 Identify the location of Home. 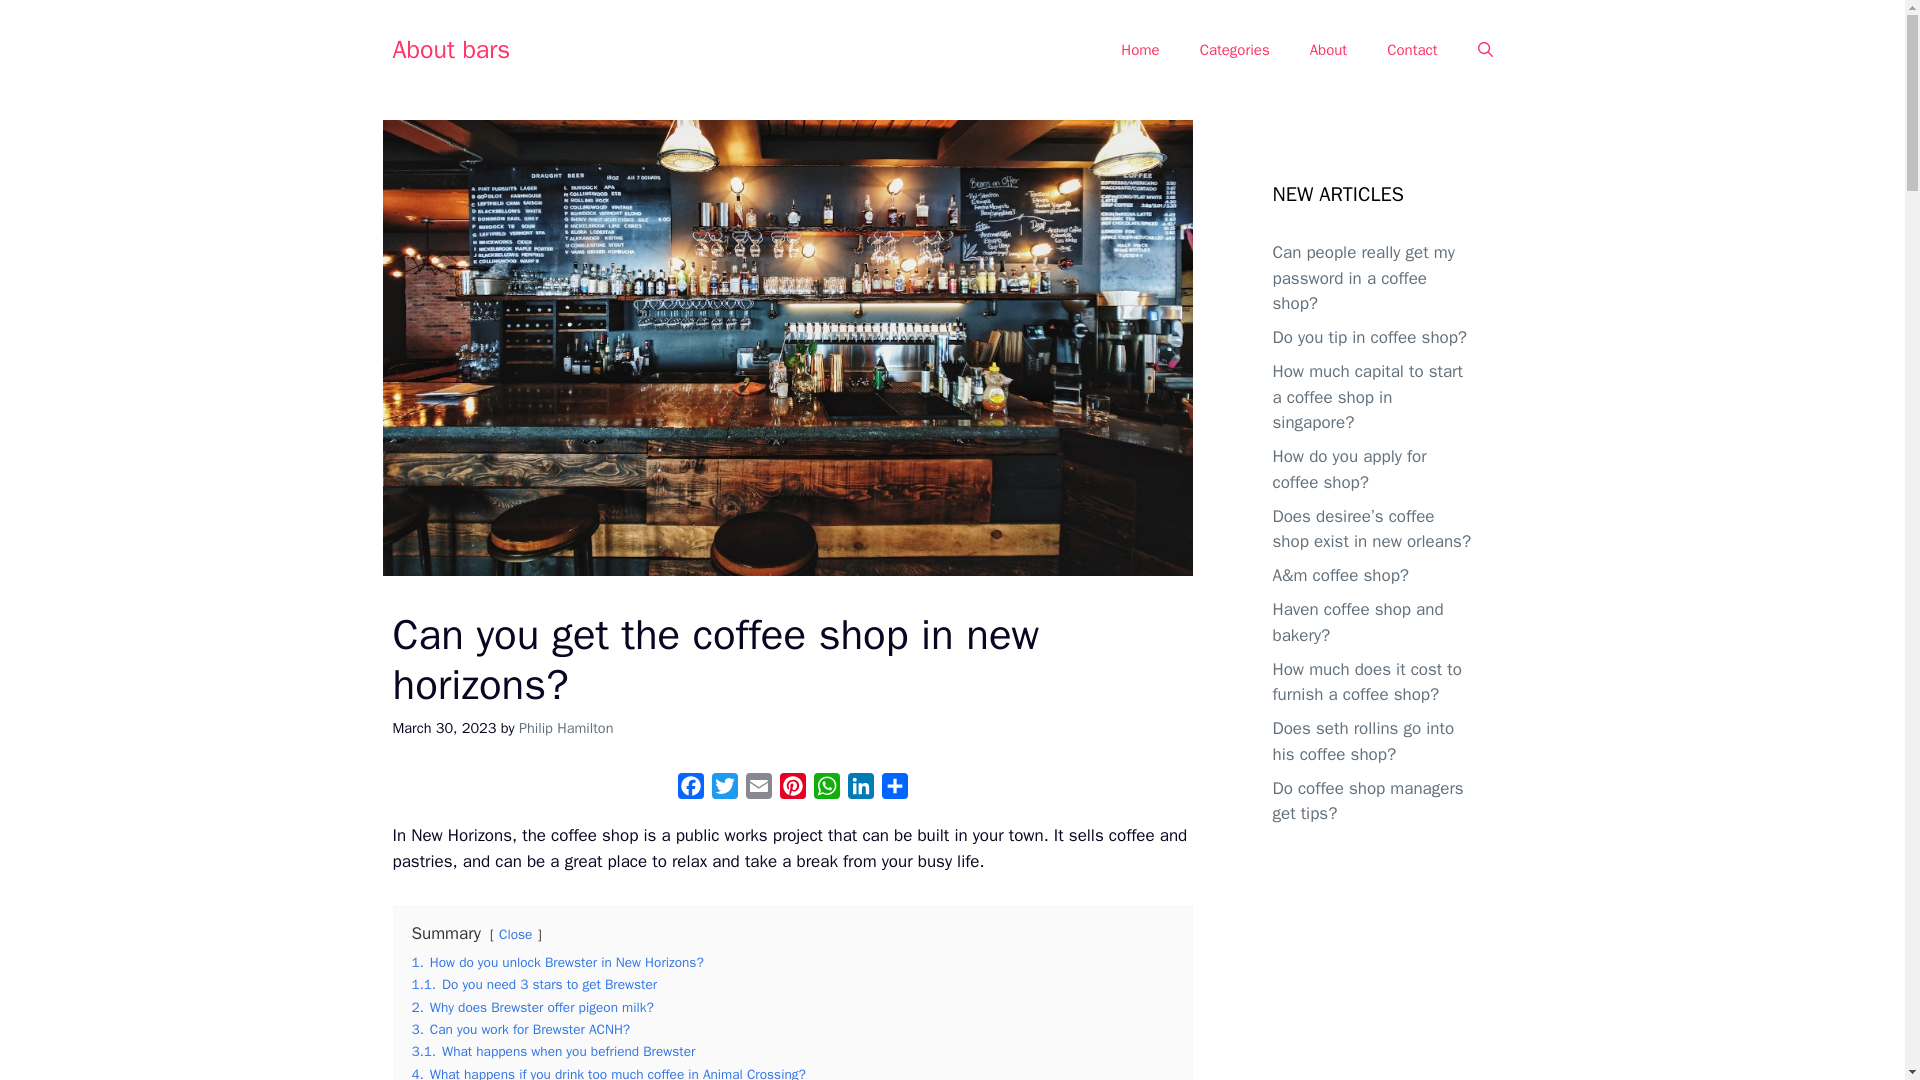
(1139, 50).